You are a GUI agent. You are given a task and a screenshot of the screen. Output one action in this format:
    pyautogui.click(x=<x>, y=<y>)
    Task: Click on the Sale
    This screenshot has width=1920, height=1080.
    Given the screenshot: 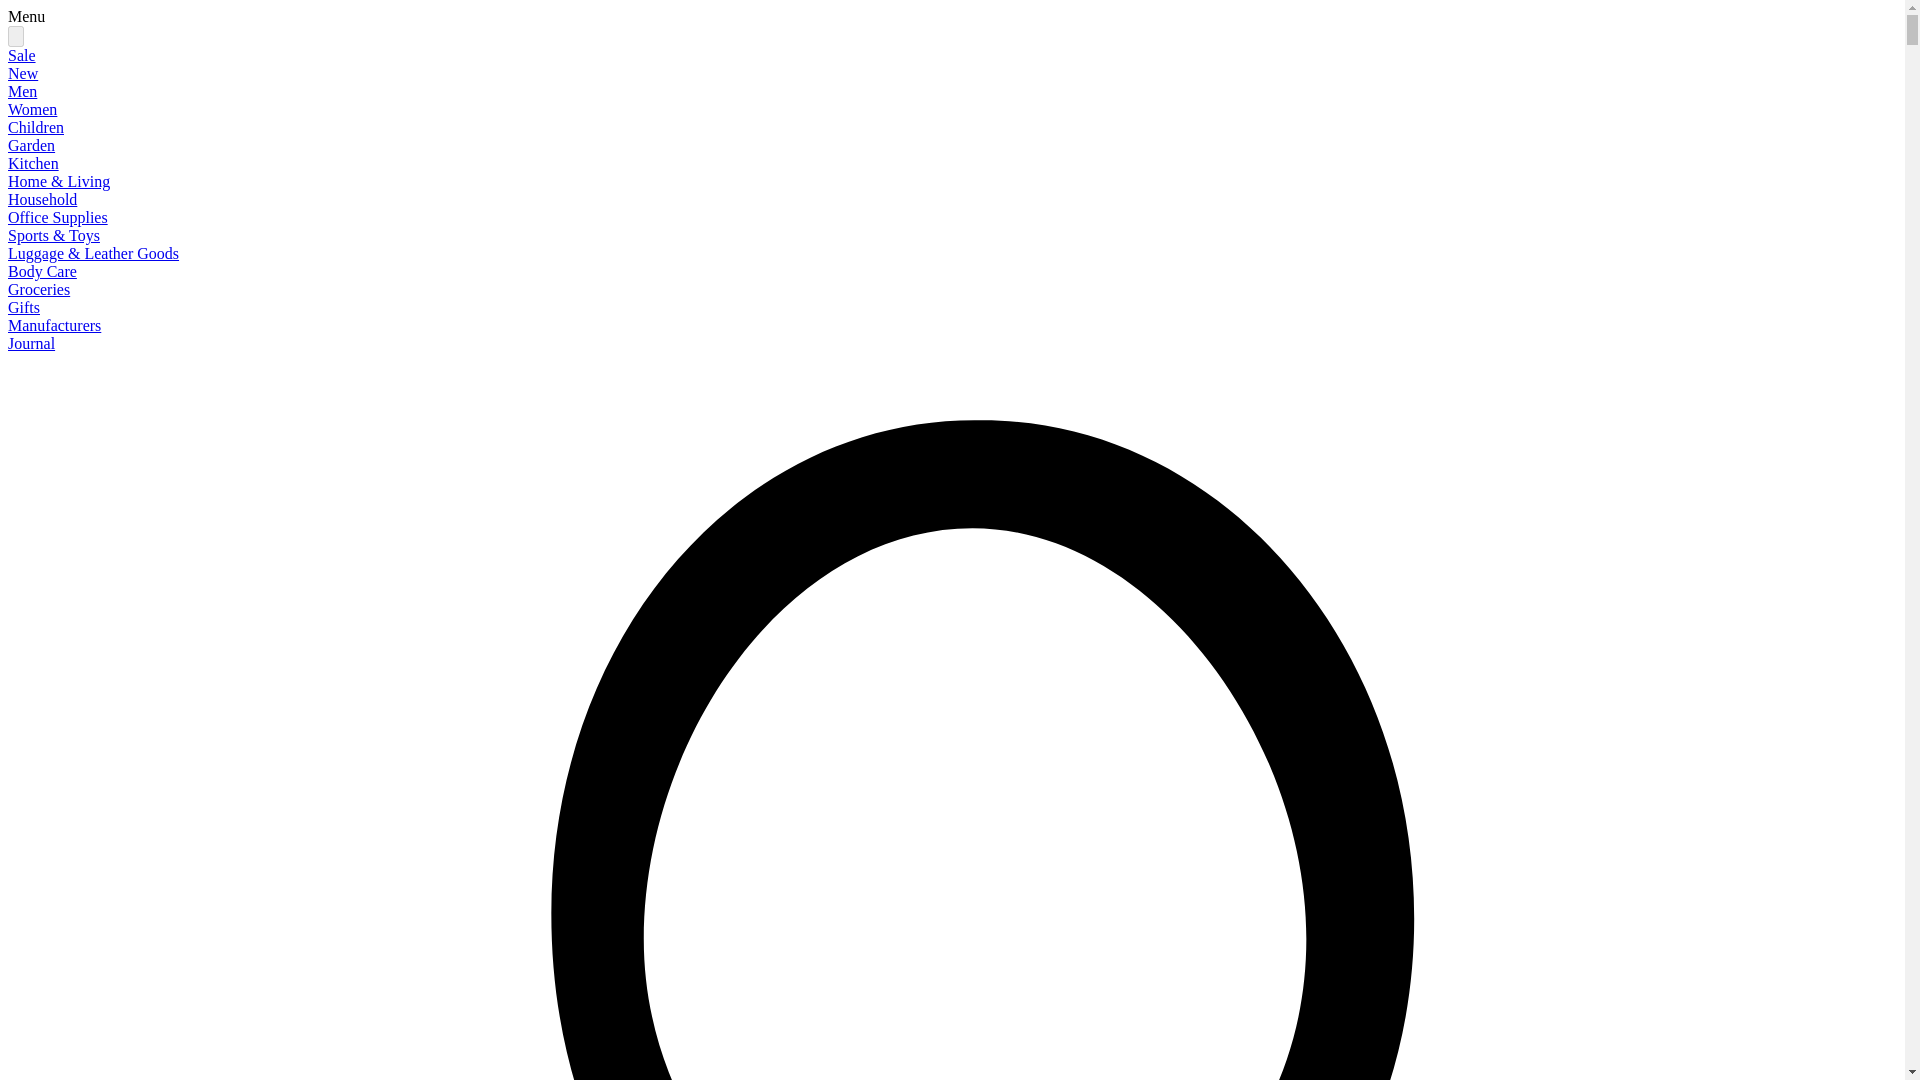 What is the action you would take?
    pyautogui.click(x=22, y=55)
    